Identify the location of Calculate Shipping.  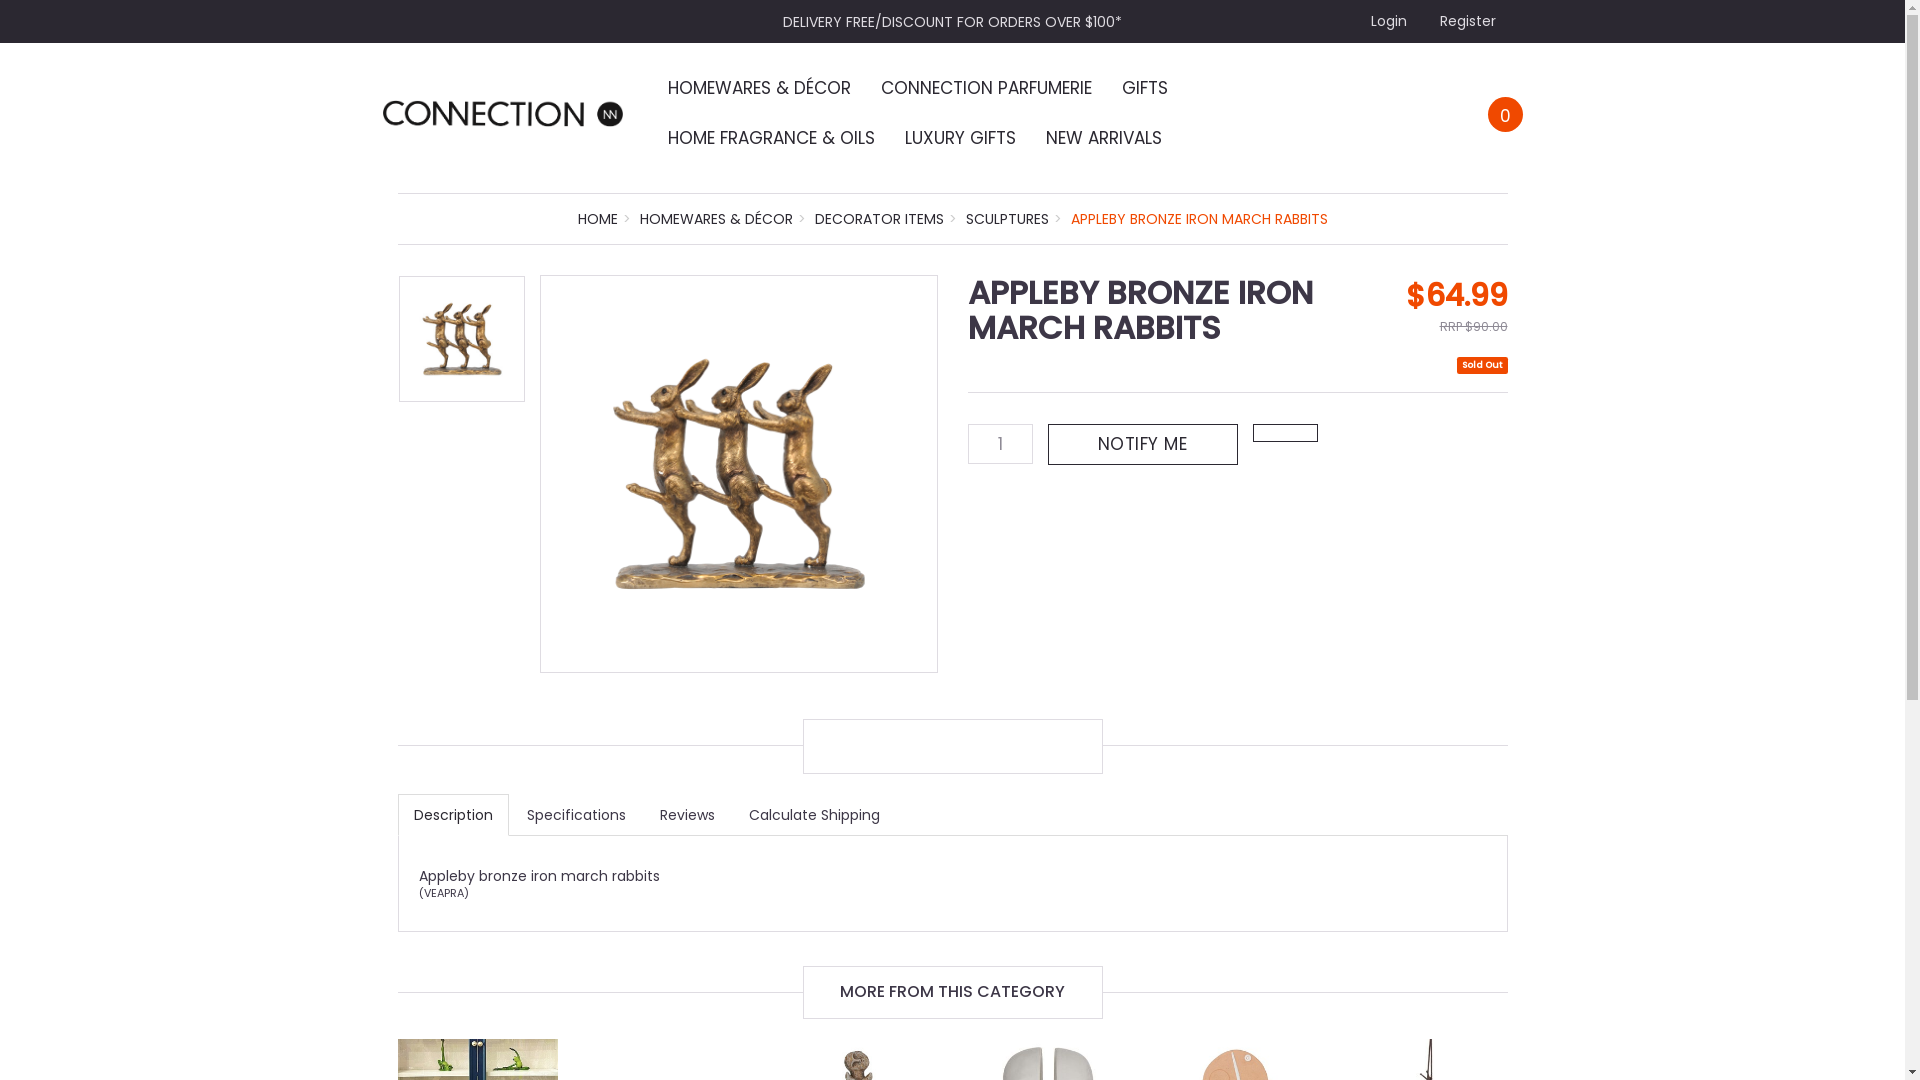
(814, 815).